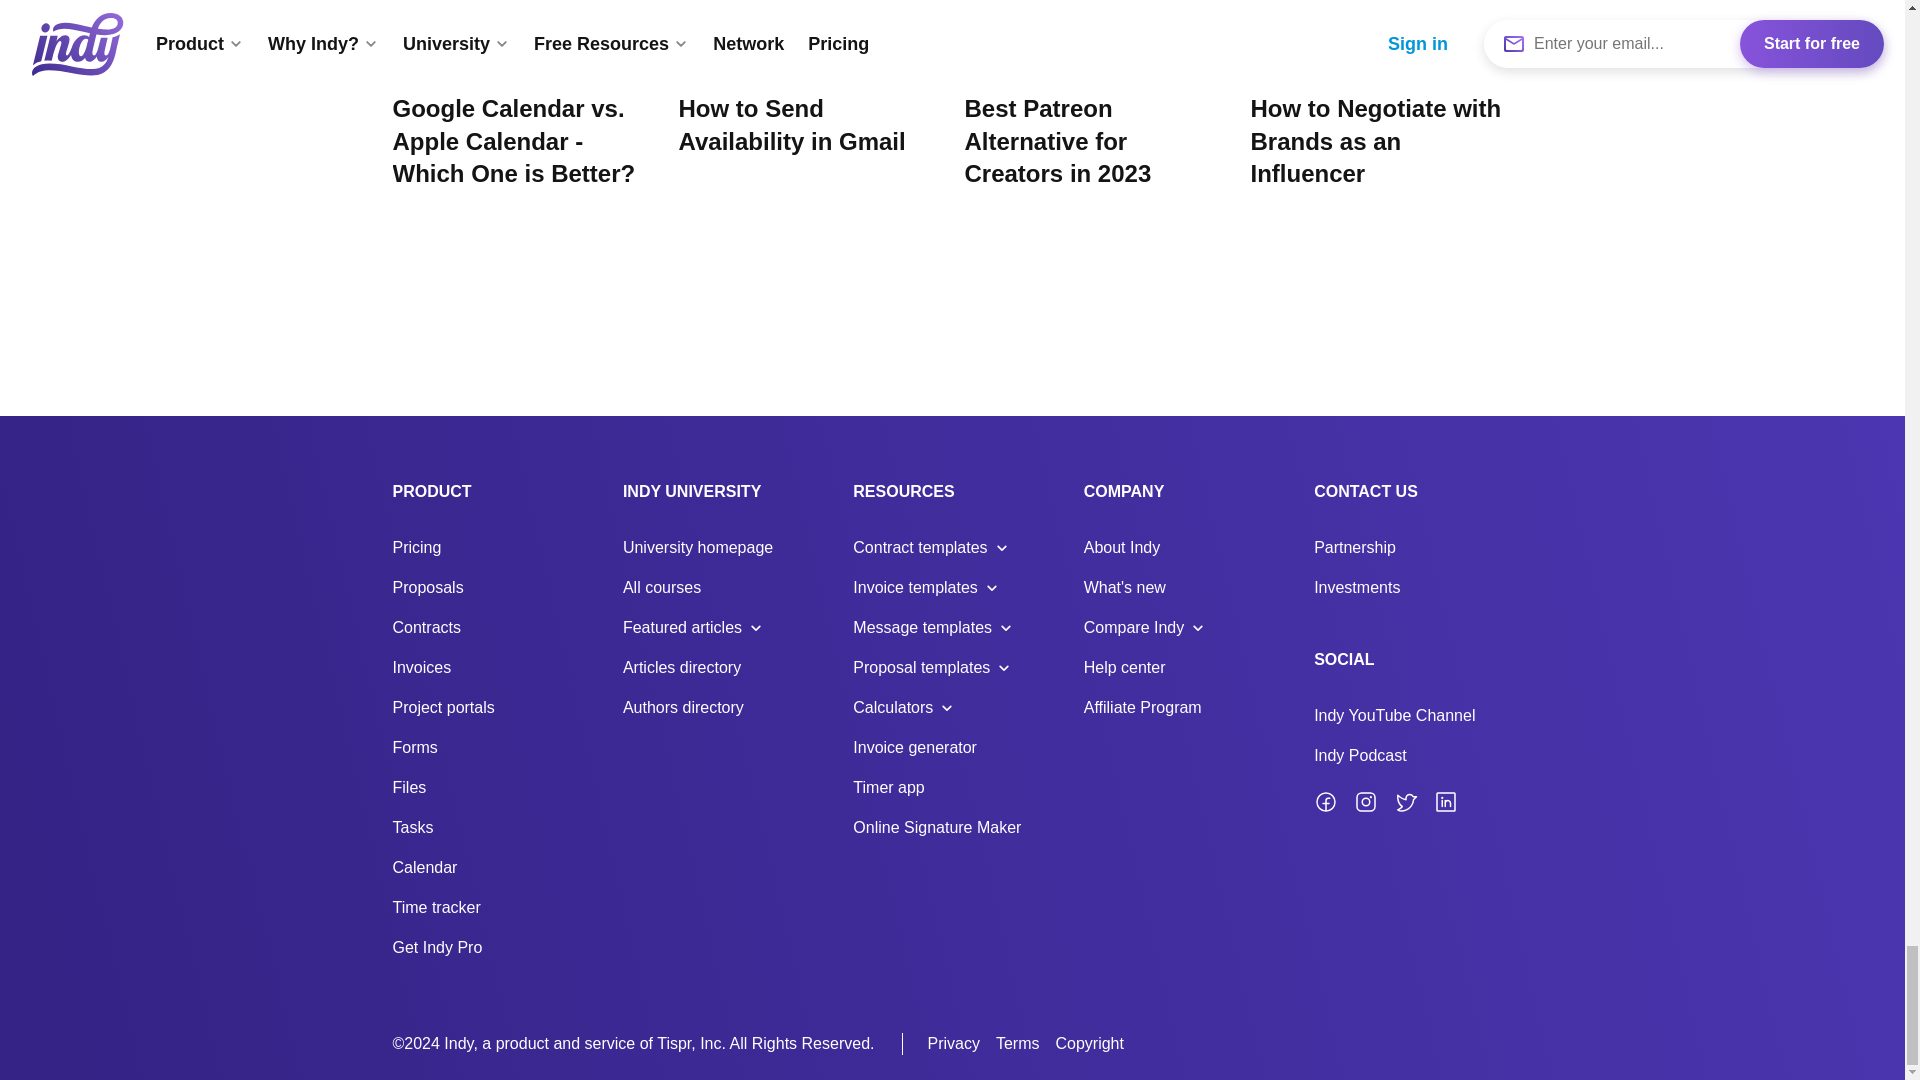 The width and height of the screenshot is (1920, 1080). What do you see at coordinates (1092, 72) in the screenshot?
I see `MARKETING` at bounding box center [1092, 72].